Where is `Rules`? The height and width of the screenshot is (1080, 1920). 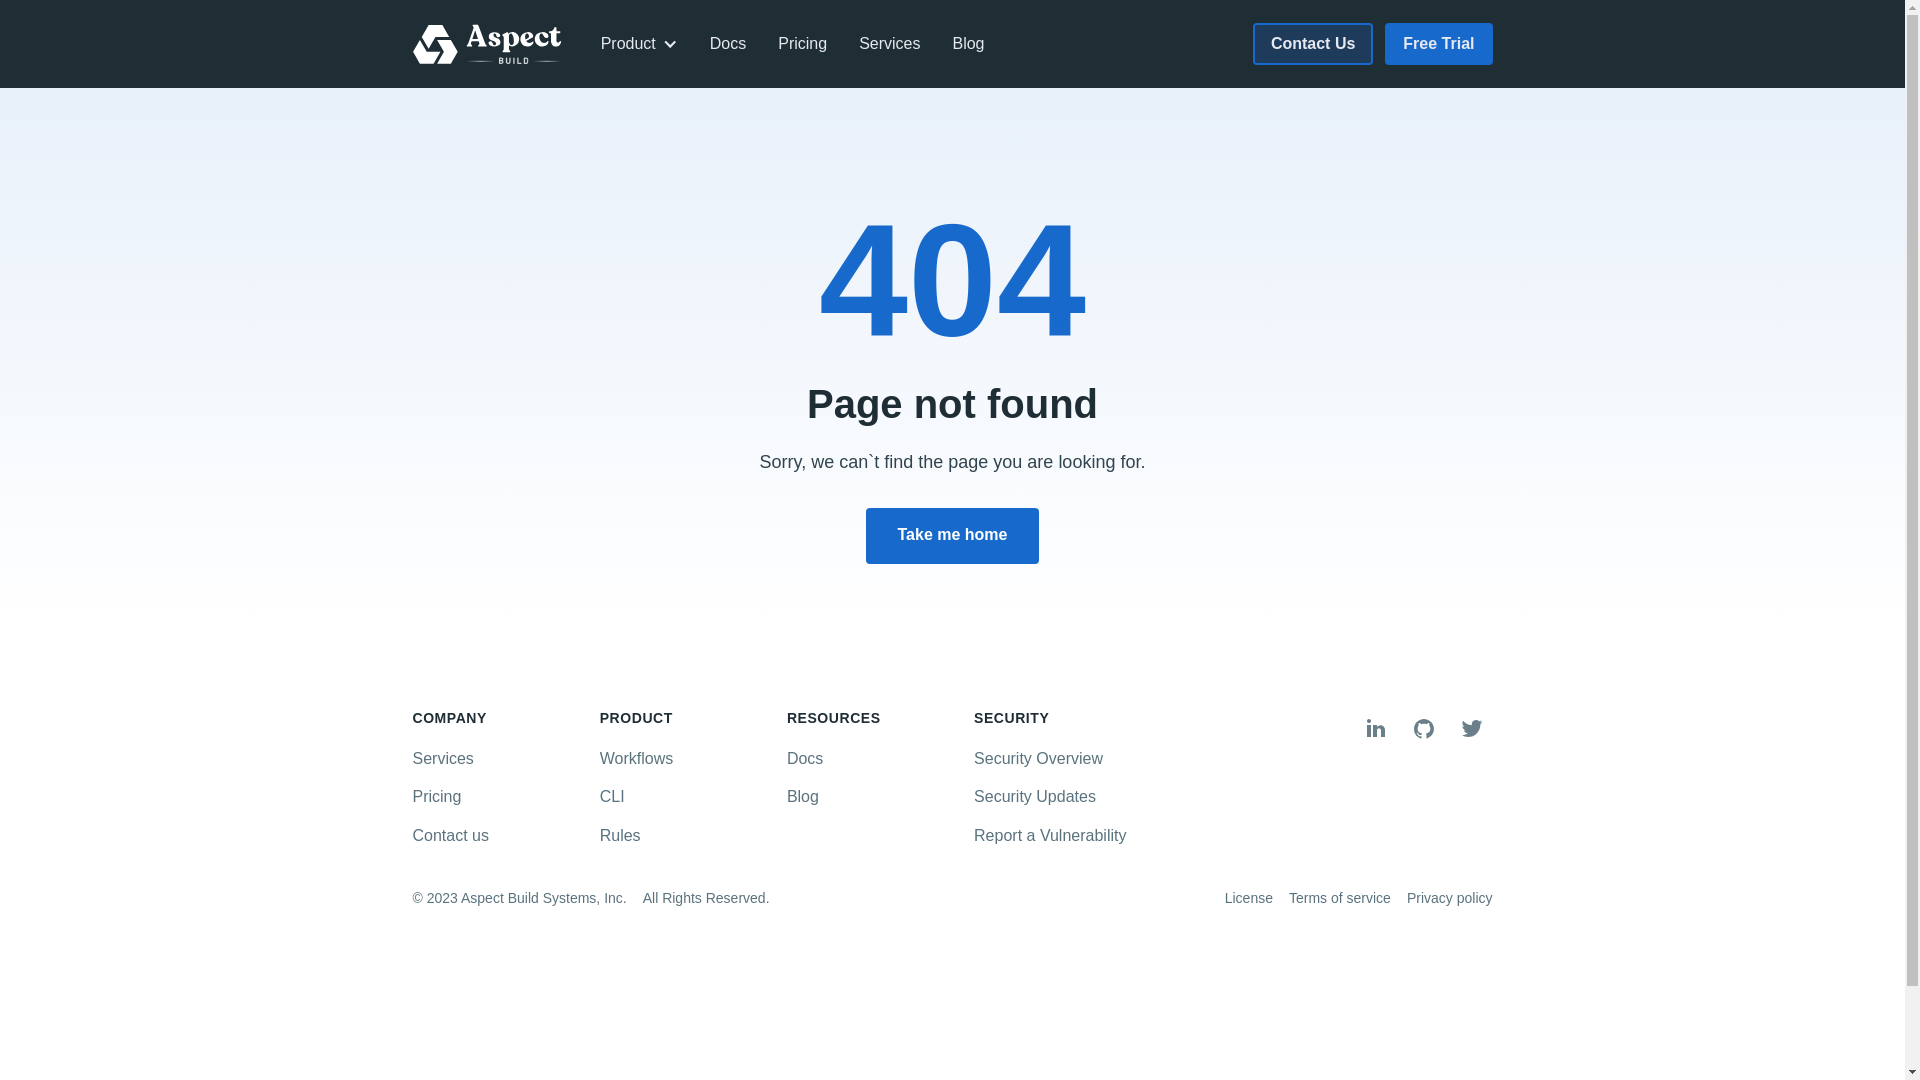
Rules is located at coordinates (688, 836).